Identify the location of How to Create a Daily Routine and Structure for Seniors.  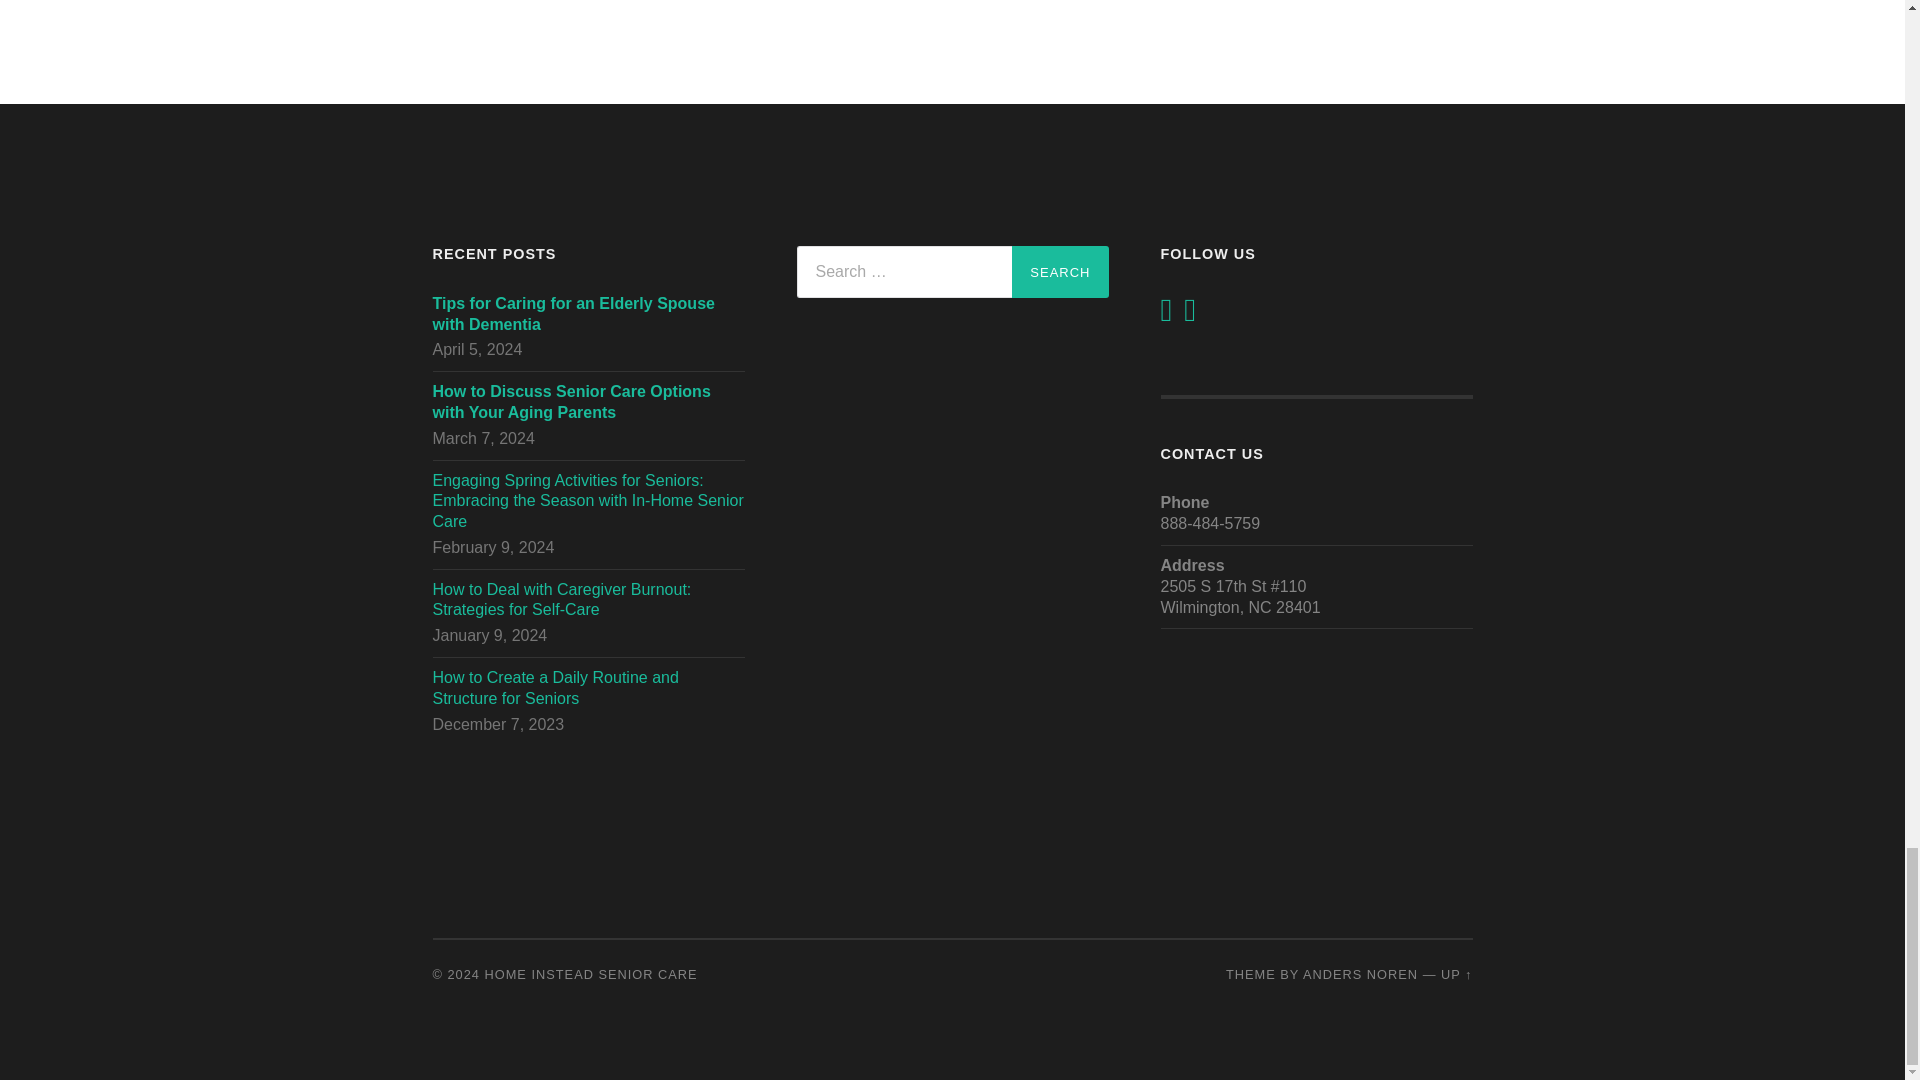
(588, 688).